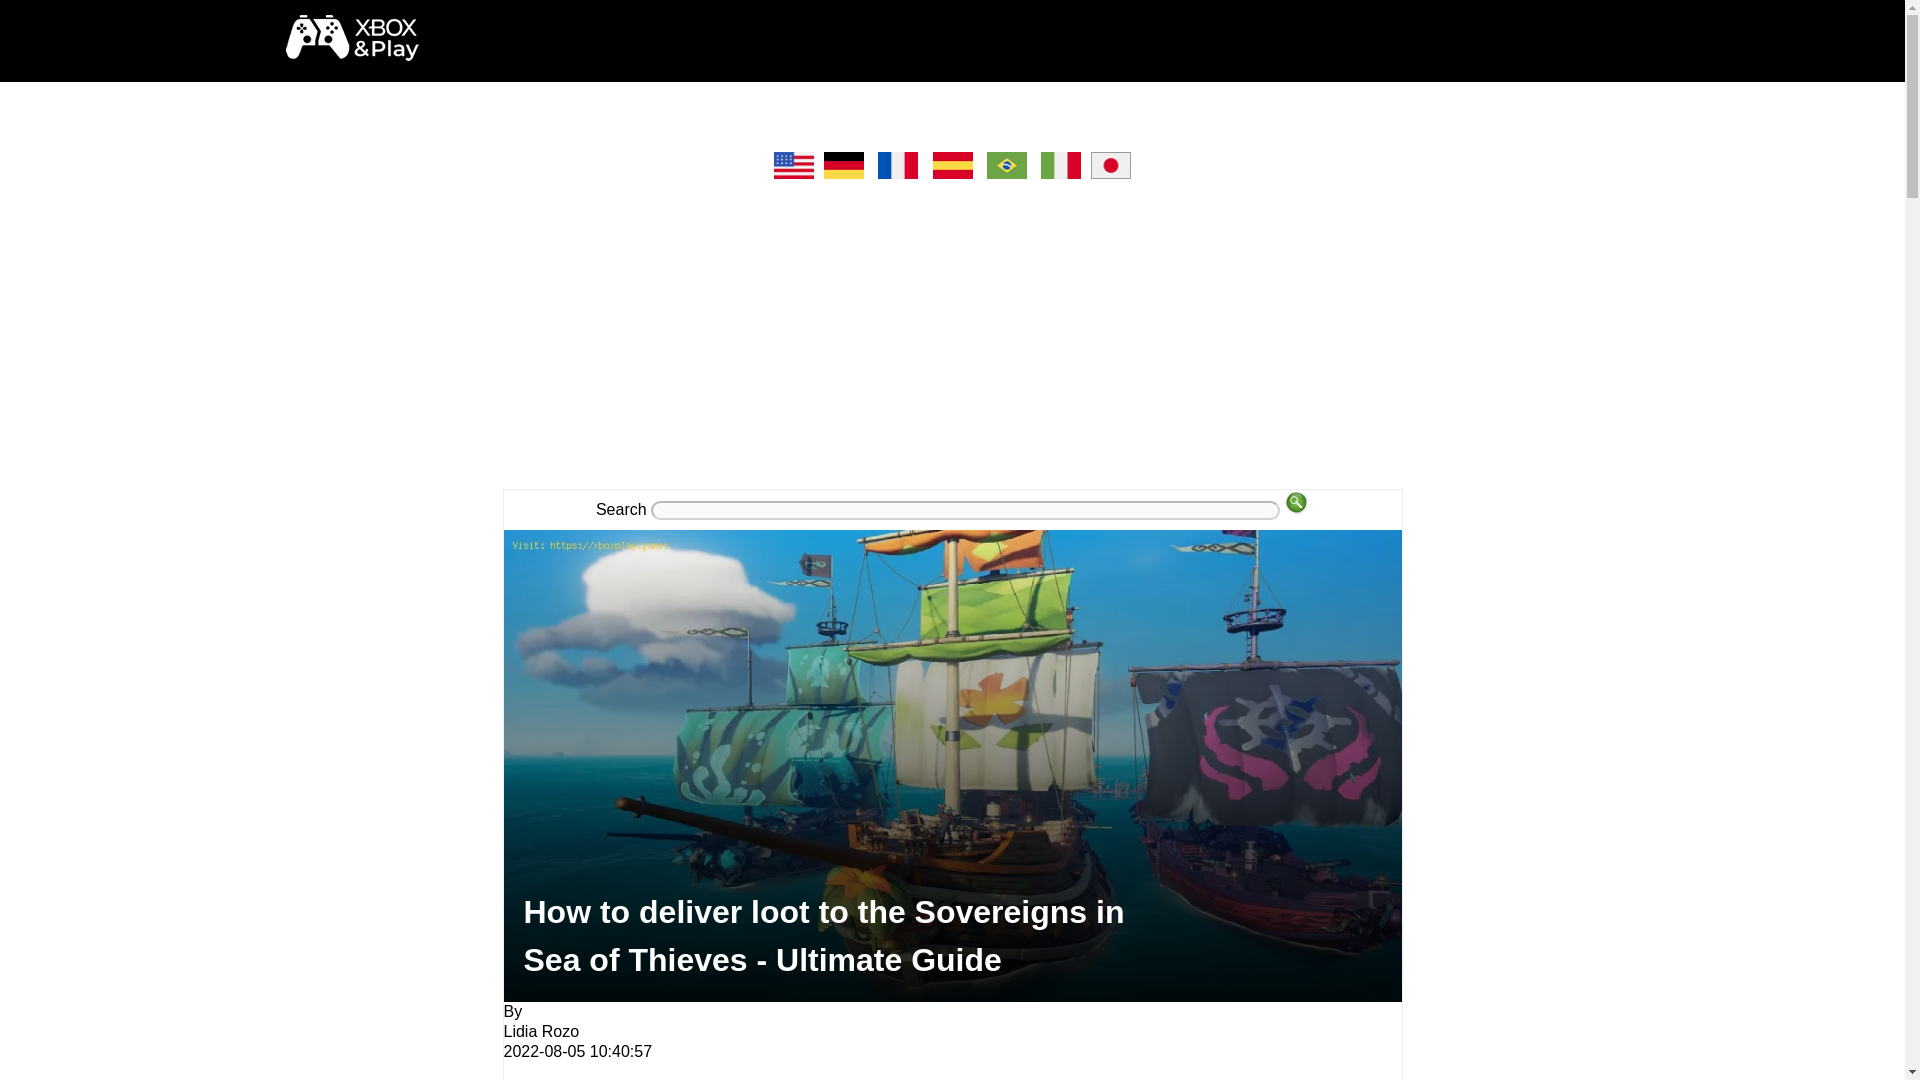 This screenshot has width=1920, height=1080. Describe the element at coordinates (1006, 174) in the screenshot. I see `Xbox Play games Portugues` at that location.